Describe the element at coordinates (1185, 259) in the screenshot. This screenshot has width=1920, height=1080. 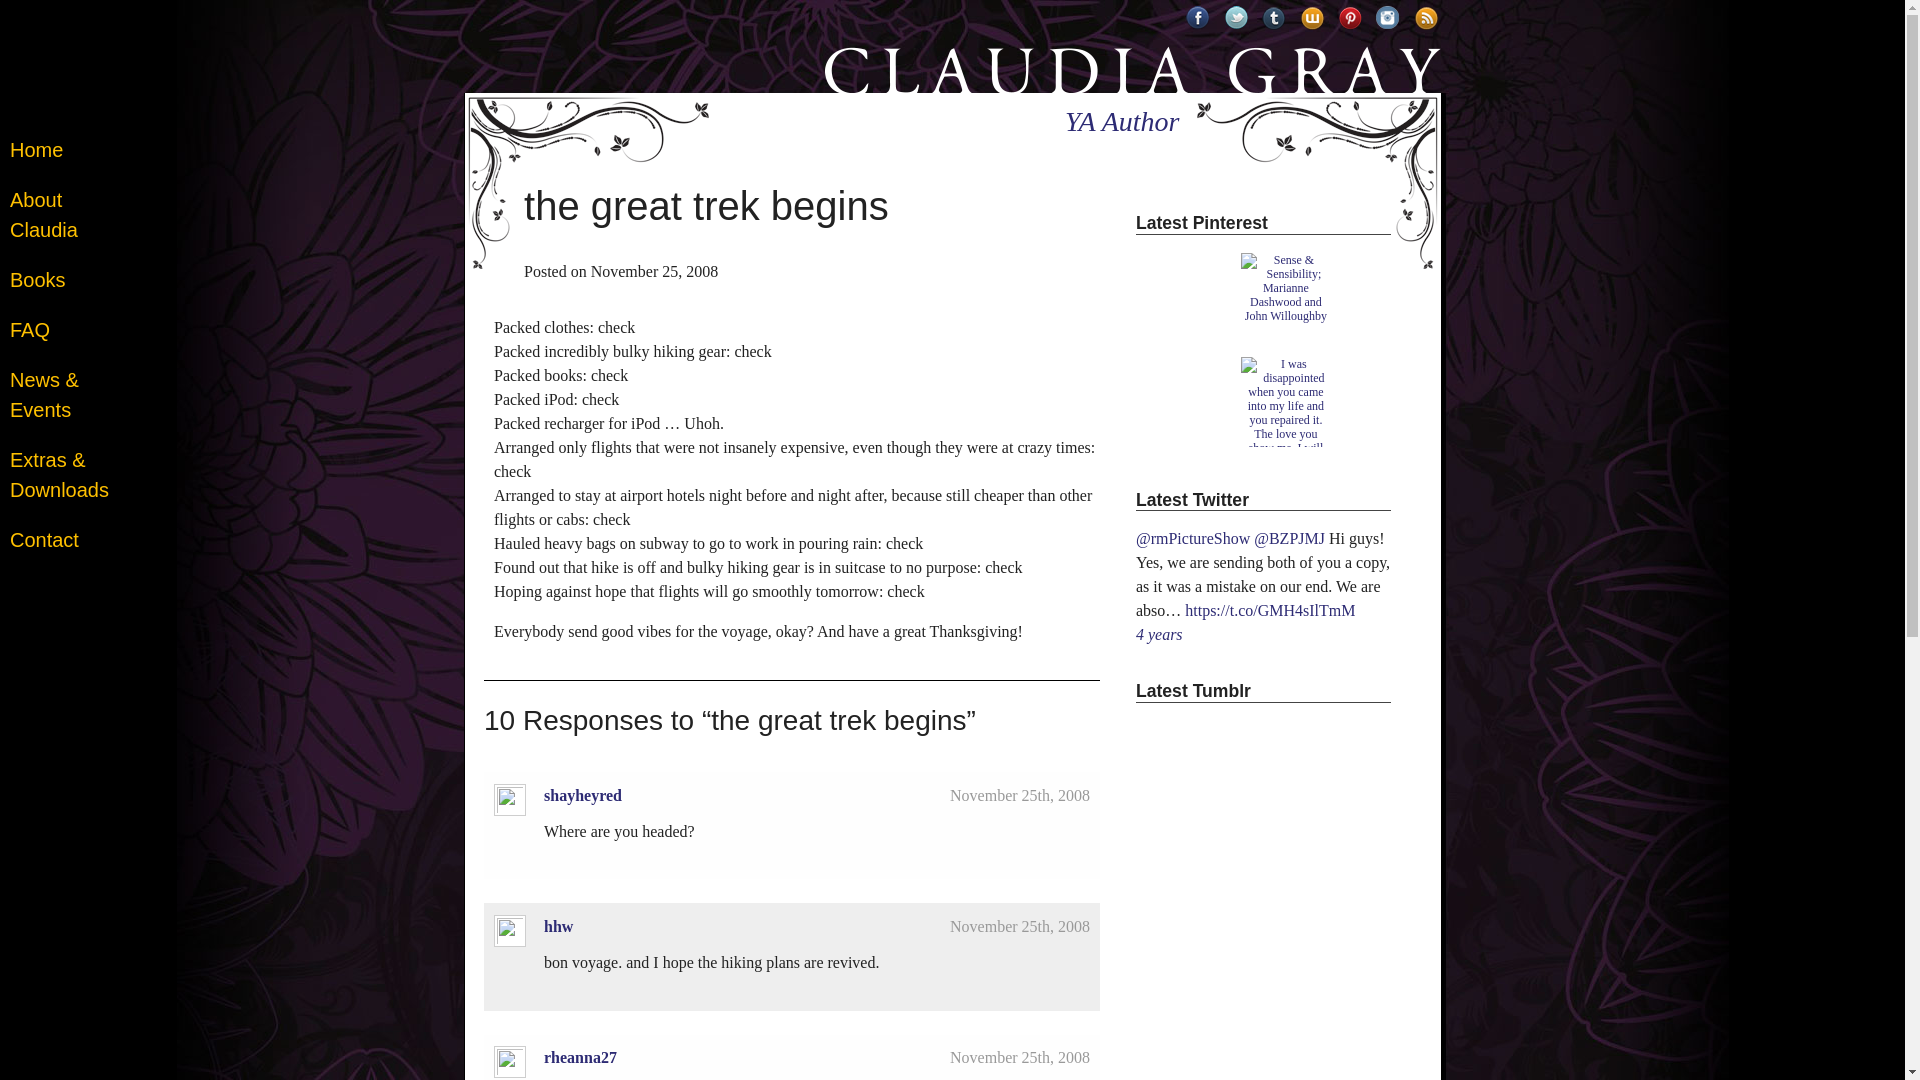
I see ` - Pinned on Aug 30, 2024` at that location.